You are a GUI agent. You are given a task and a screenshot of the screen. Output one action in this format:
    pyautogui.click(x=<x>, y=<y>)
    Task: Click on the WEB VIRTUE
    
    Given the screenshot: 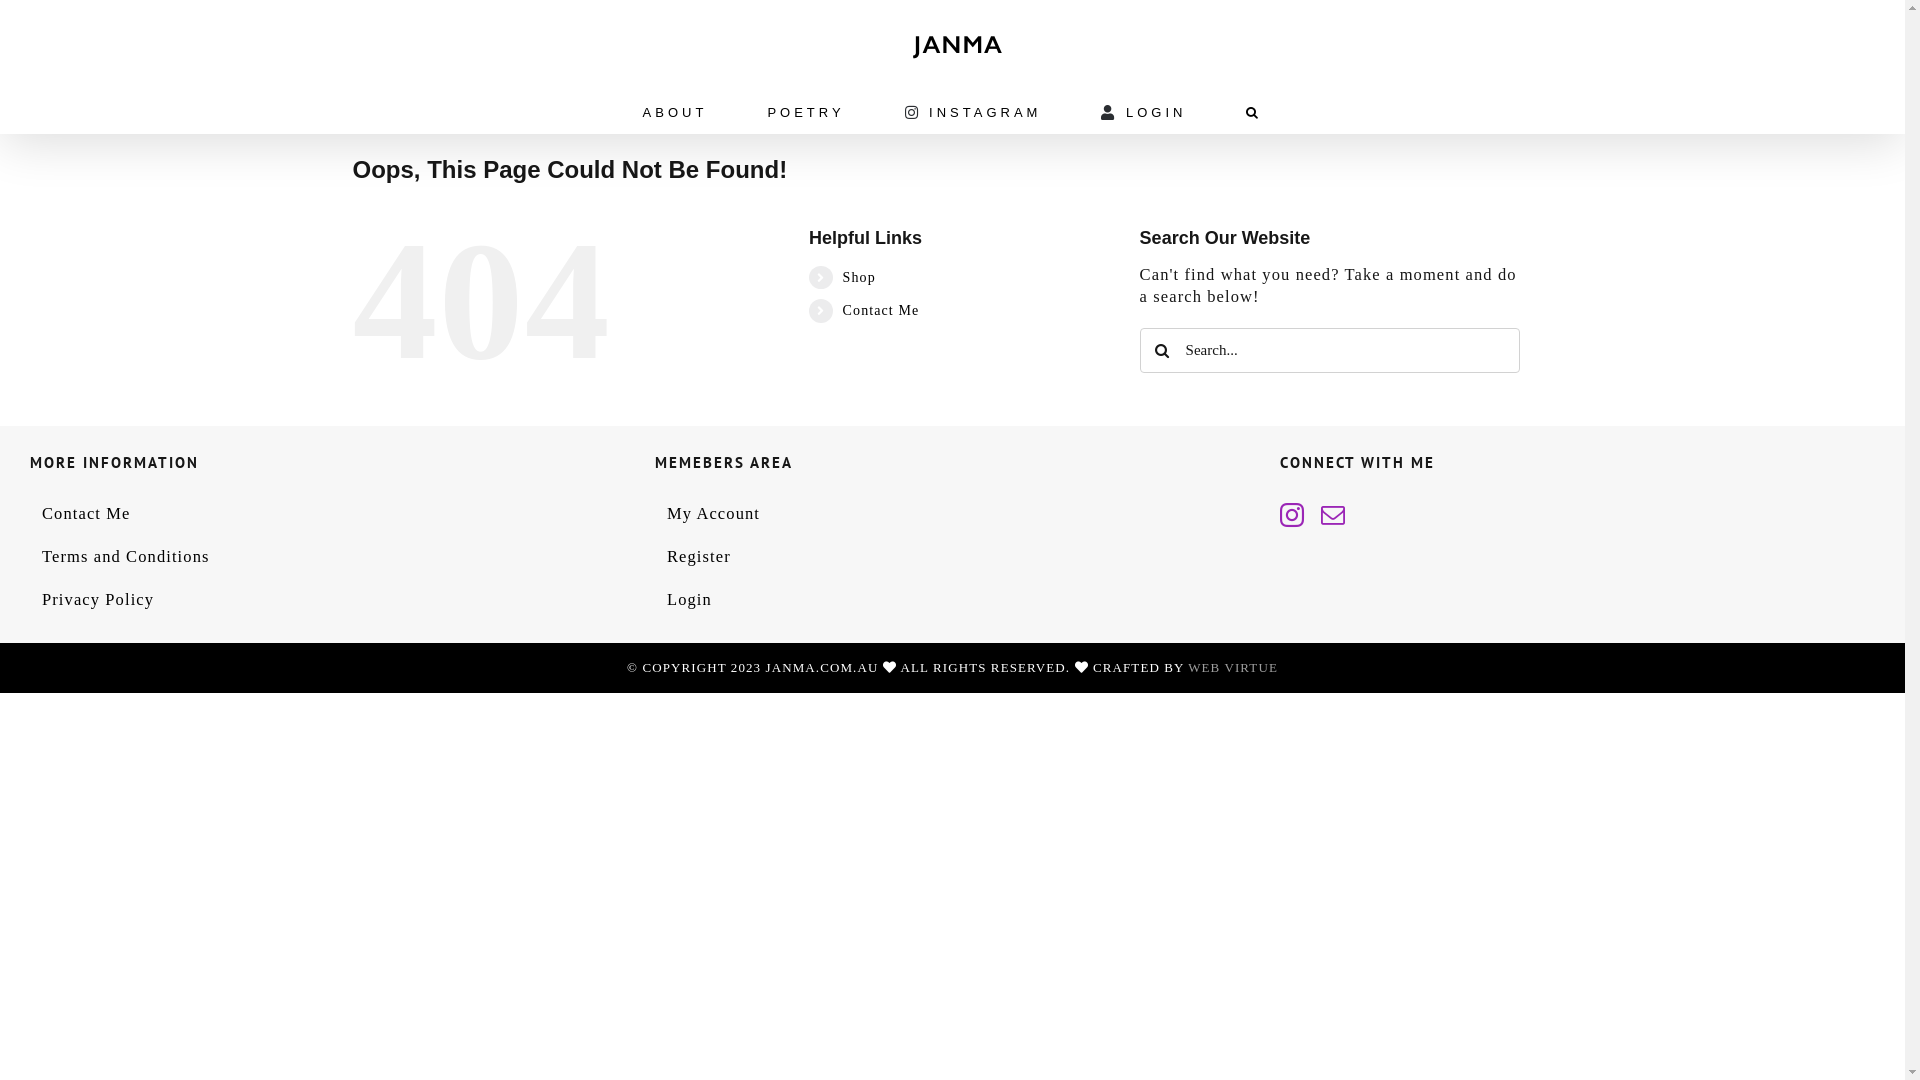 What is the action you would take?
    pyautogui.click(x=1233, y=668)
    